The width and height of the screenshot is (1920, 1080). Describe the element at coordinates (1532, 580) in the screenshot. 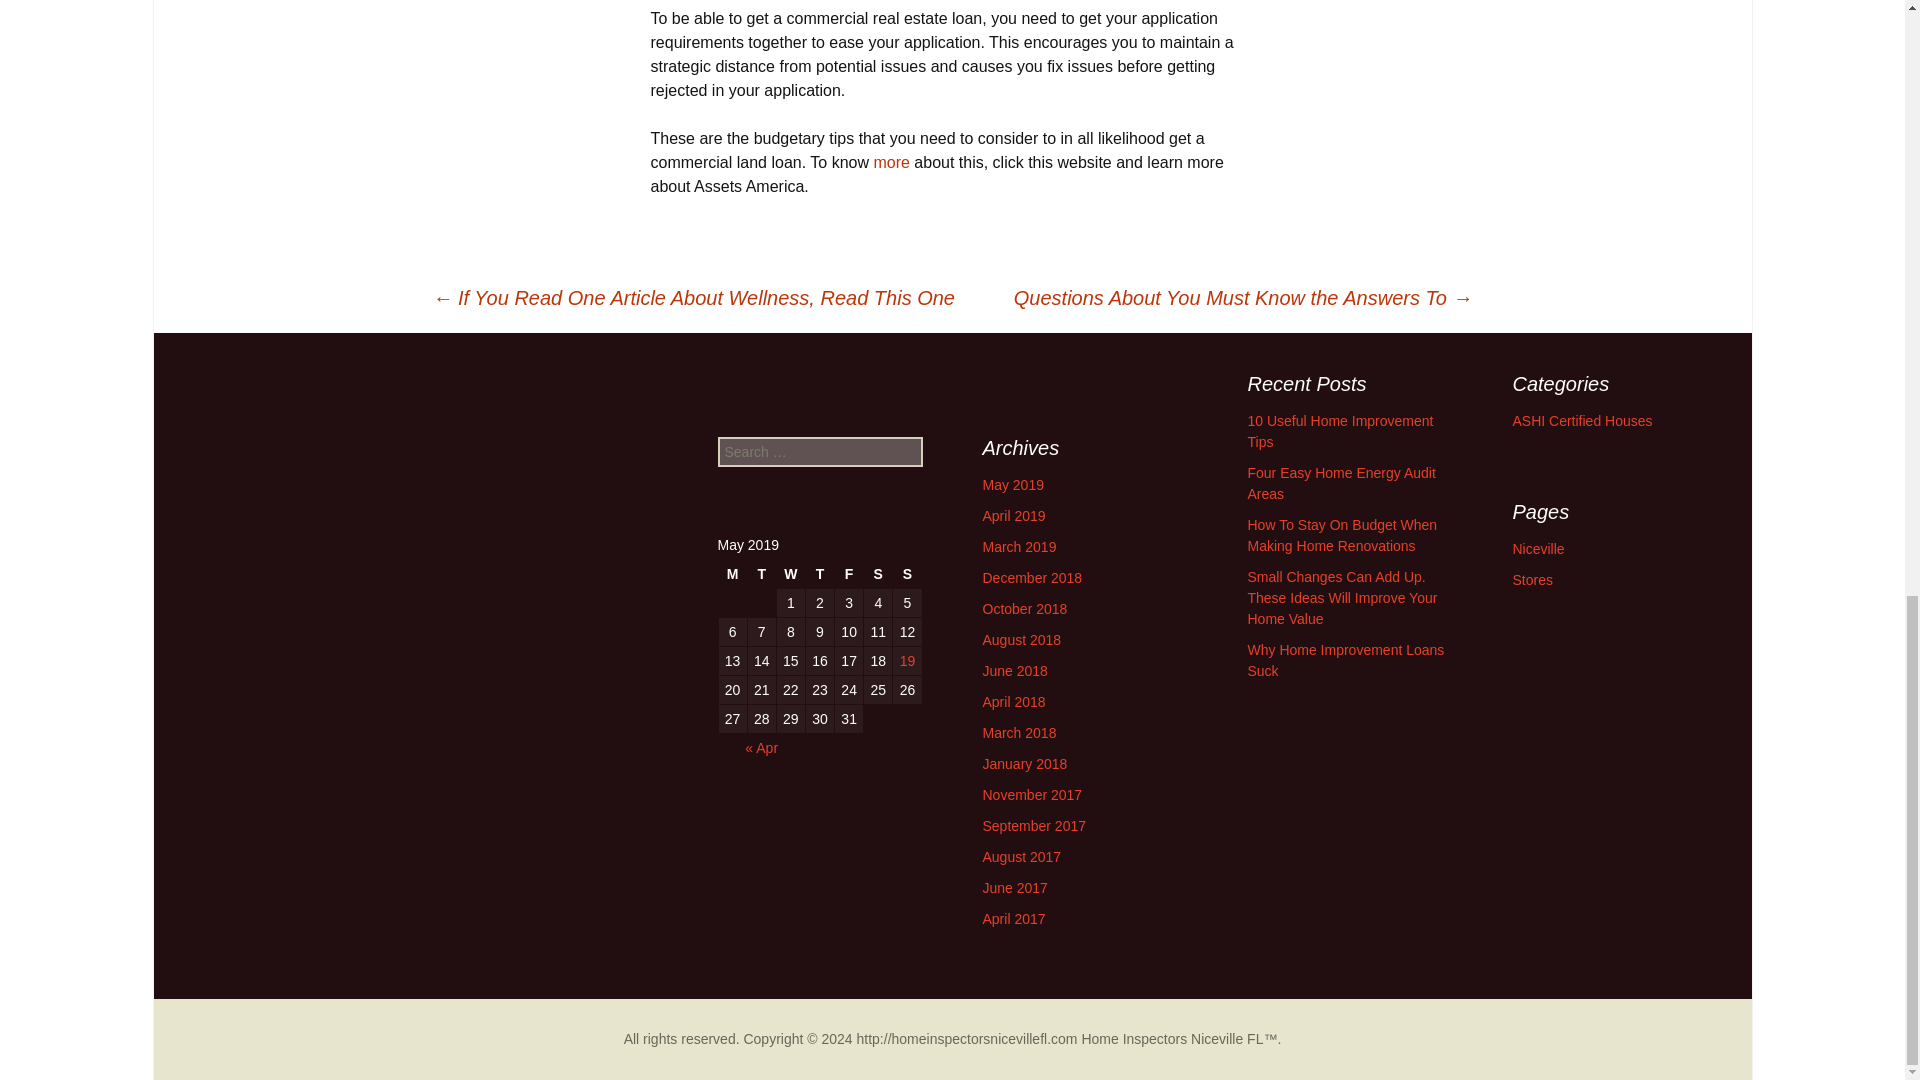

I see `Stores` at that location.